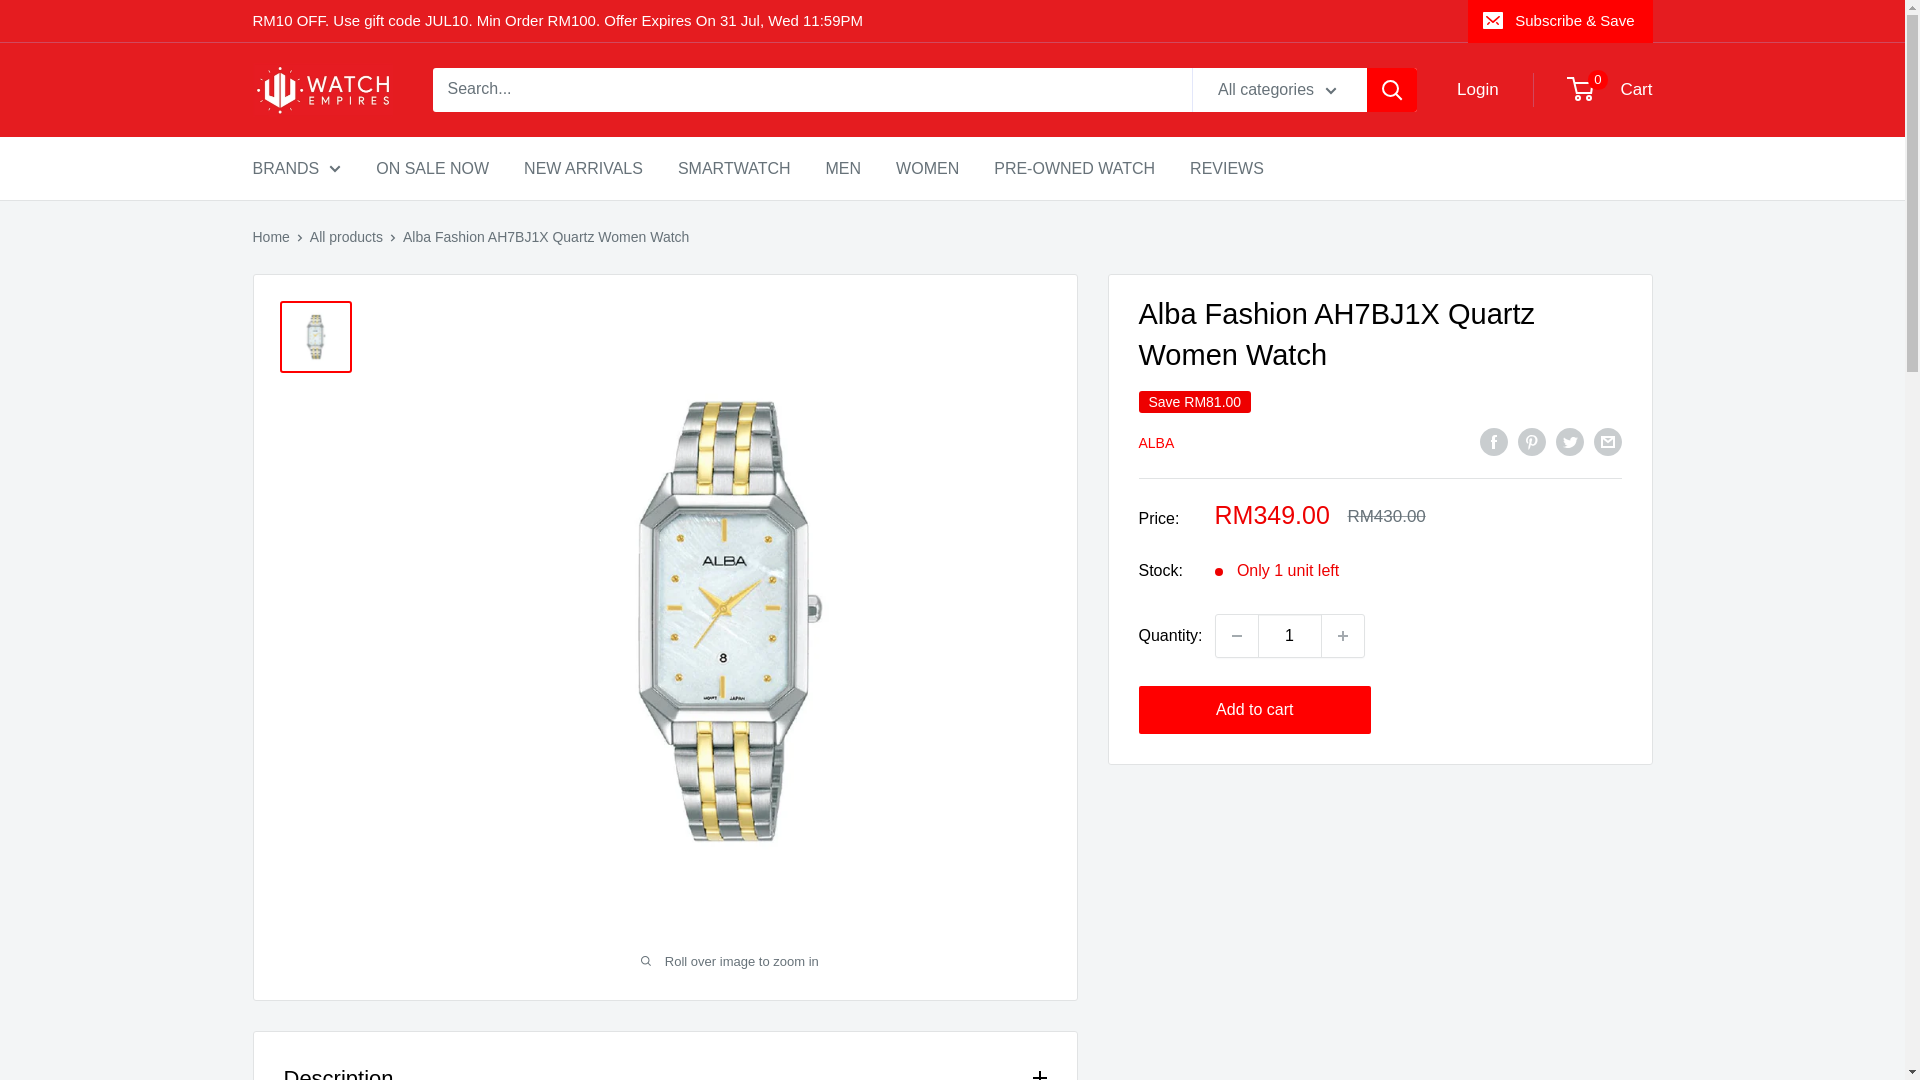 This screenshot has width=1920, height=1080. What do you see at coordinates (1342, 635) in the screenshot?
I see `Increase quantity by 1` at bounding box center [1342, 635].